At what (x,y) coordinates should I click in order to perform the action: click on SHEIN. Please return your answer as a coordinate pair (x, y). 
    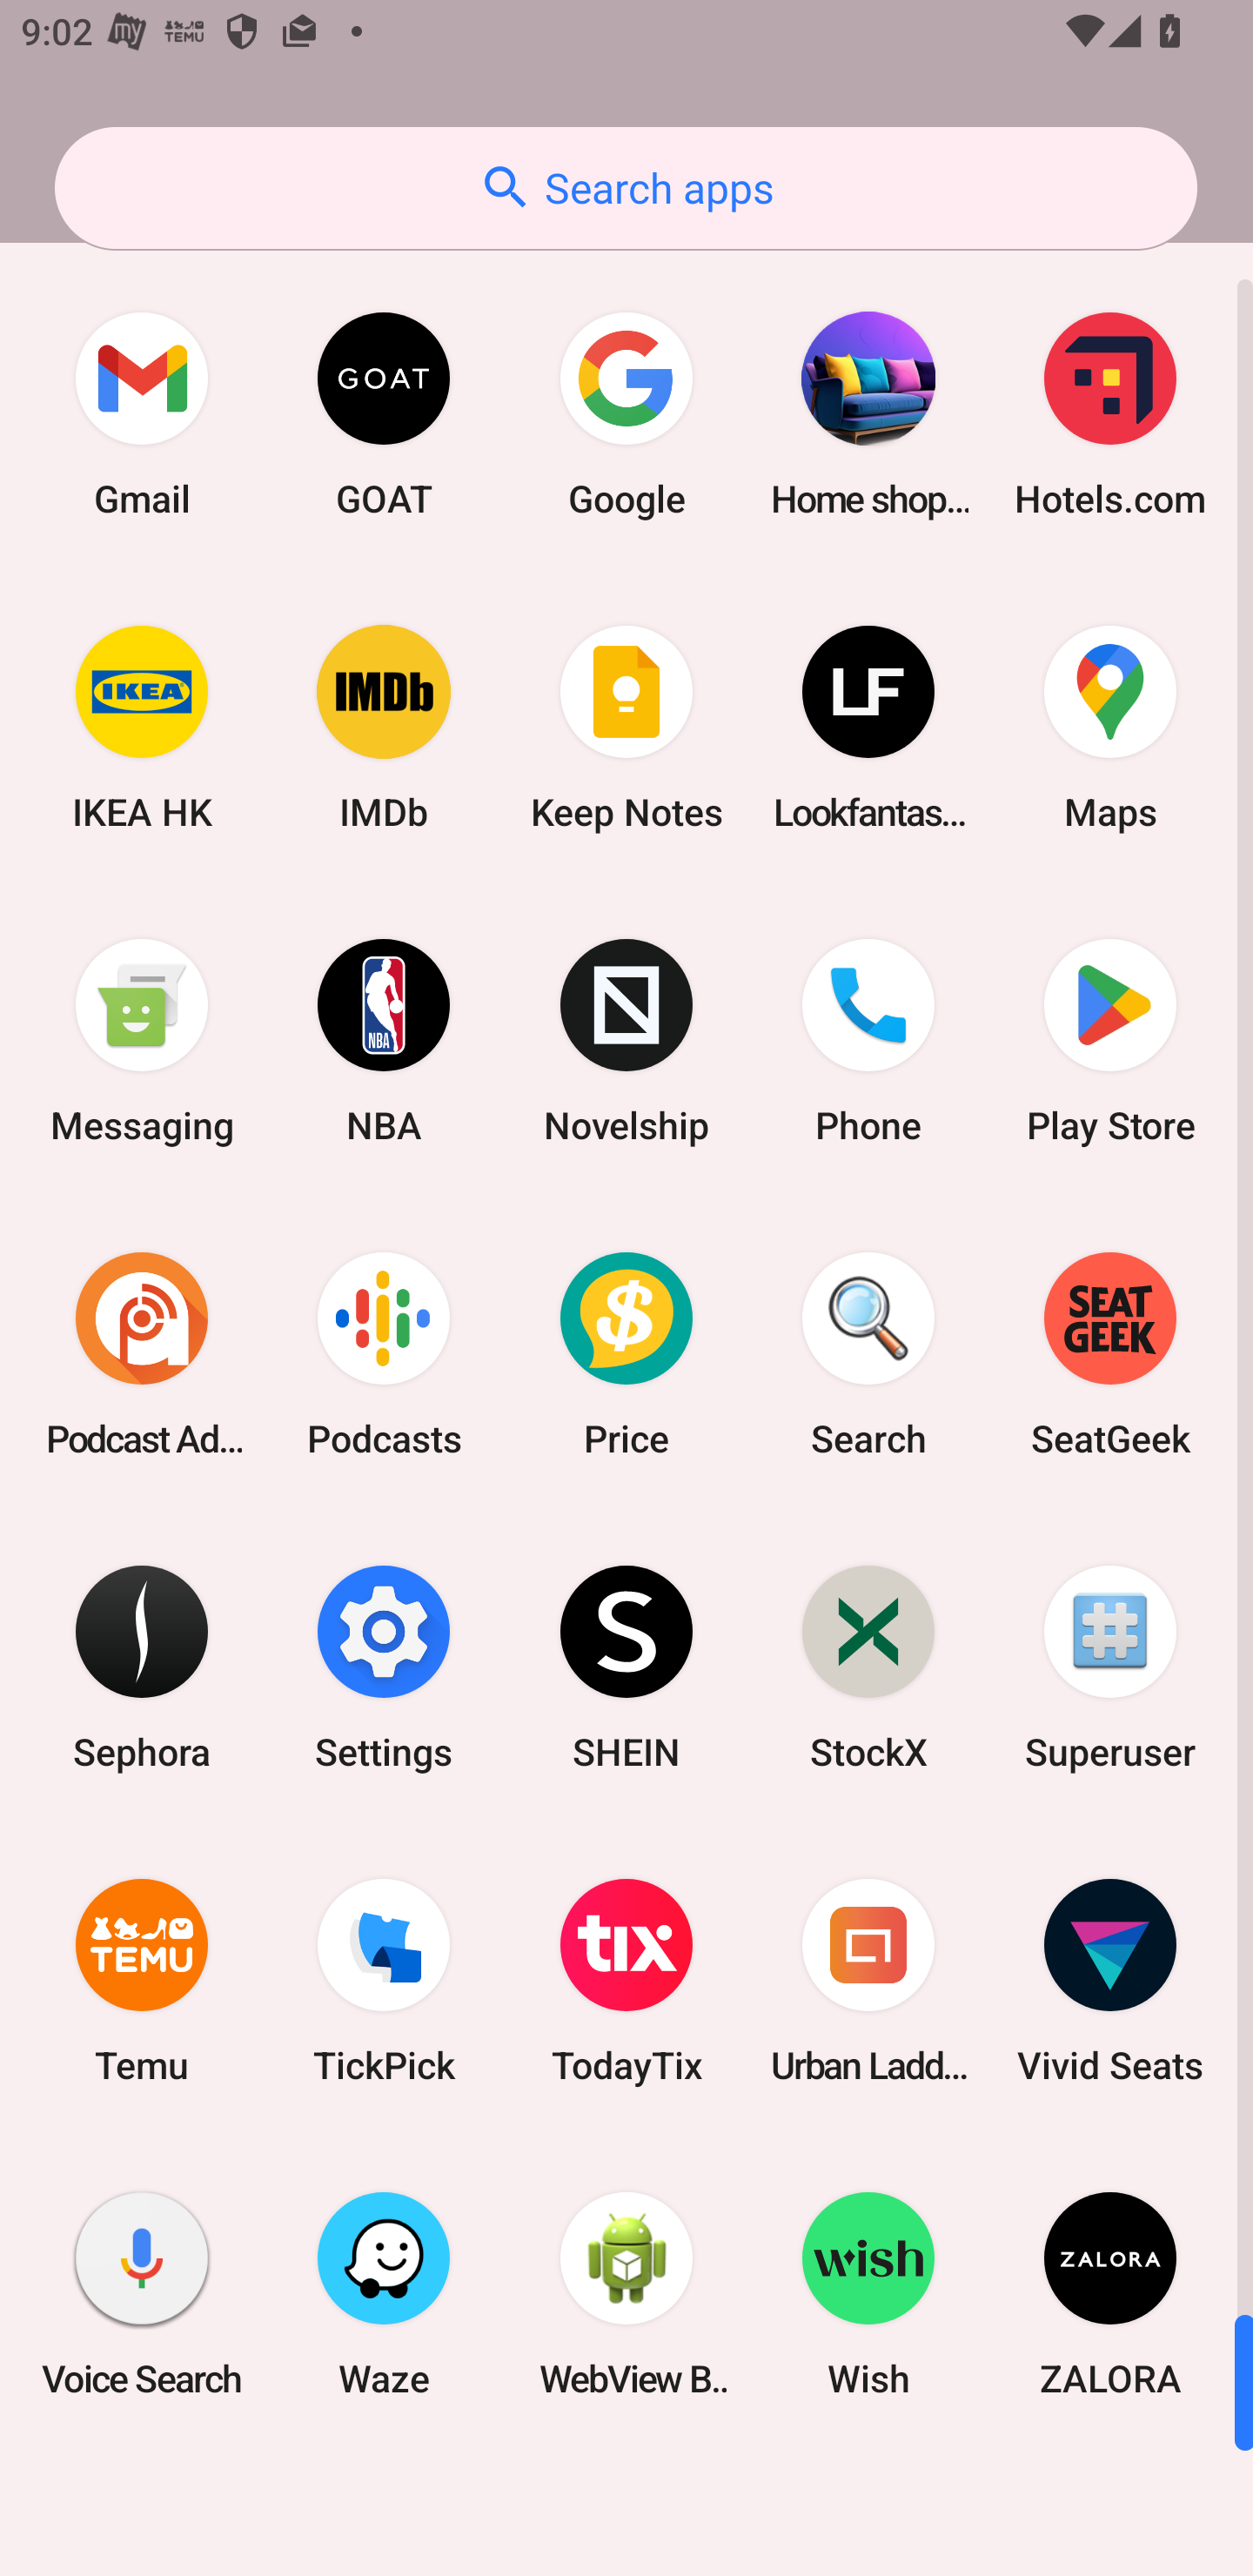
    Looking at the image, I should click on (626, 1666).